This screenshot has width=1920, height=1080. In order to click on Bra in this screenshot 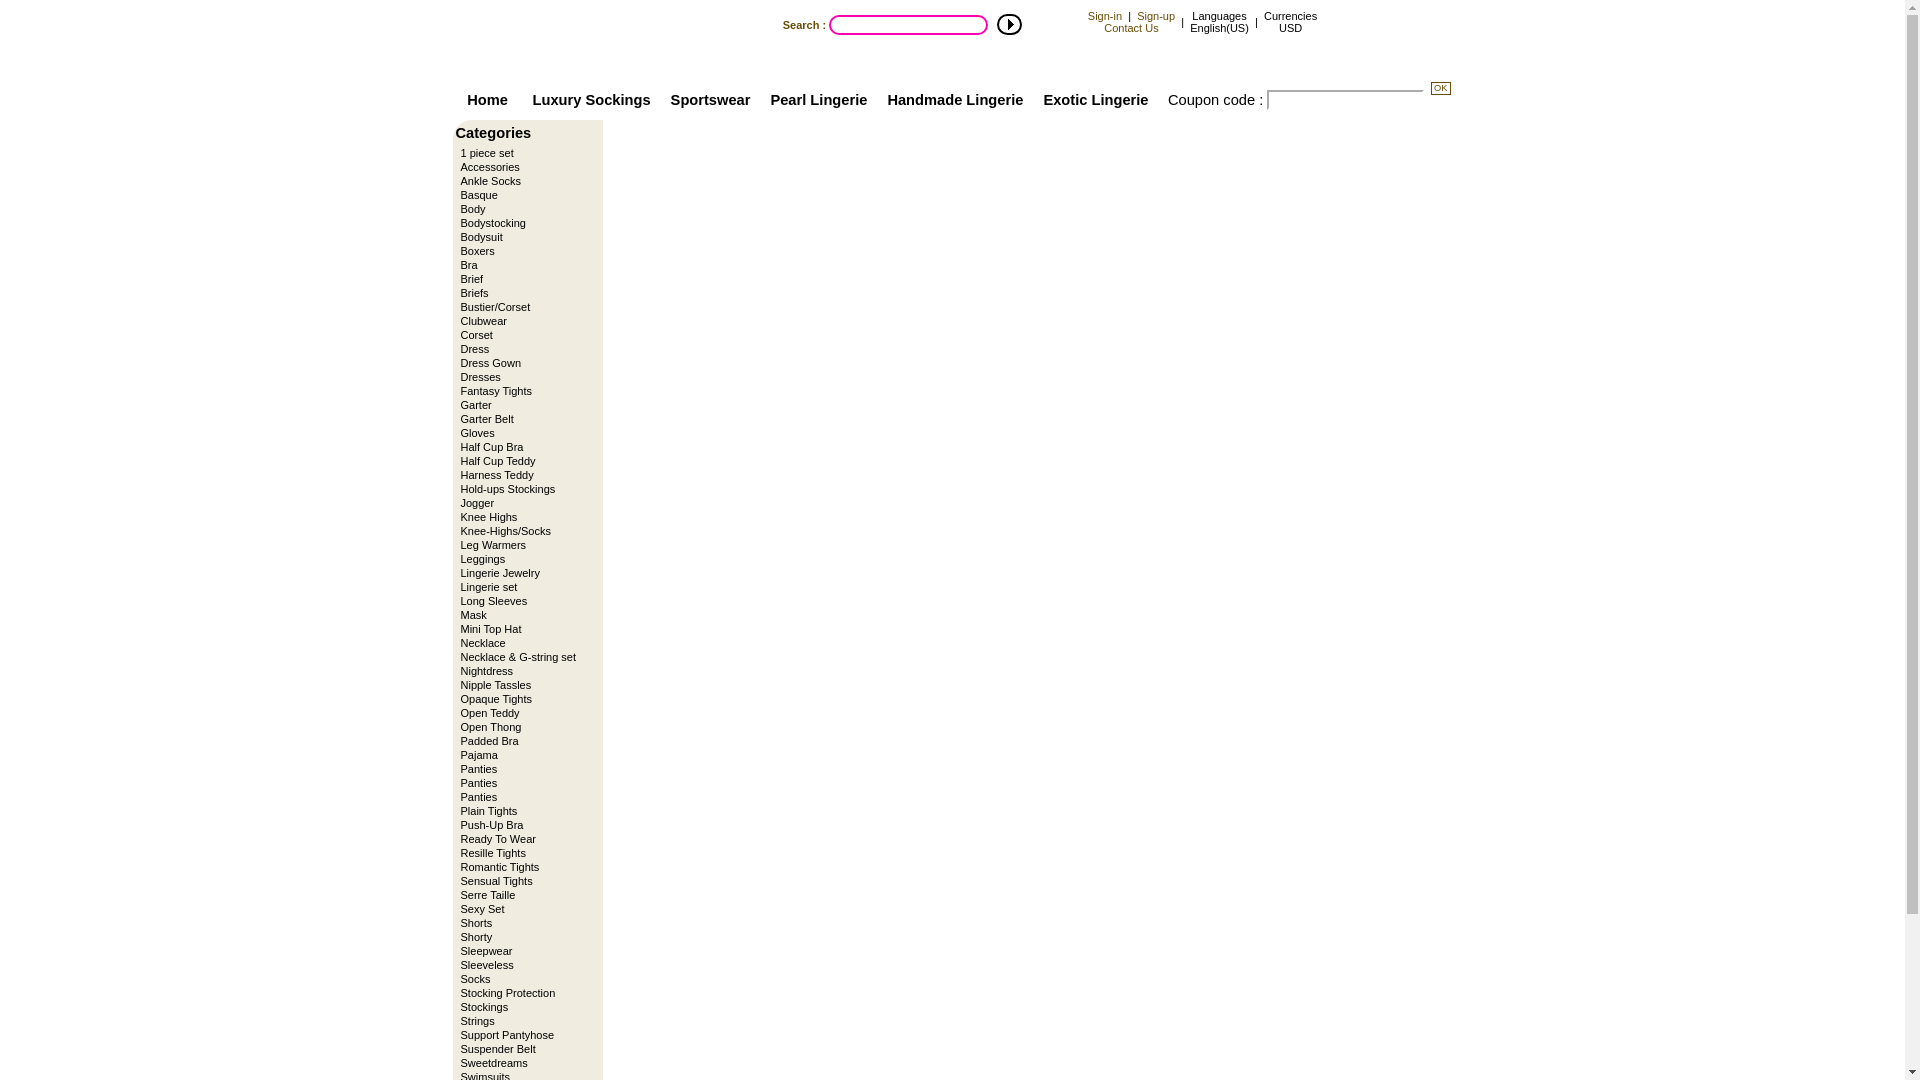, I will do `click(524, 265)`.